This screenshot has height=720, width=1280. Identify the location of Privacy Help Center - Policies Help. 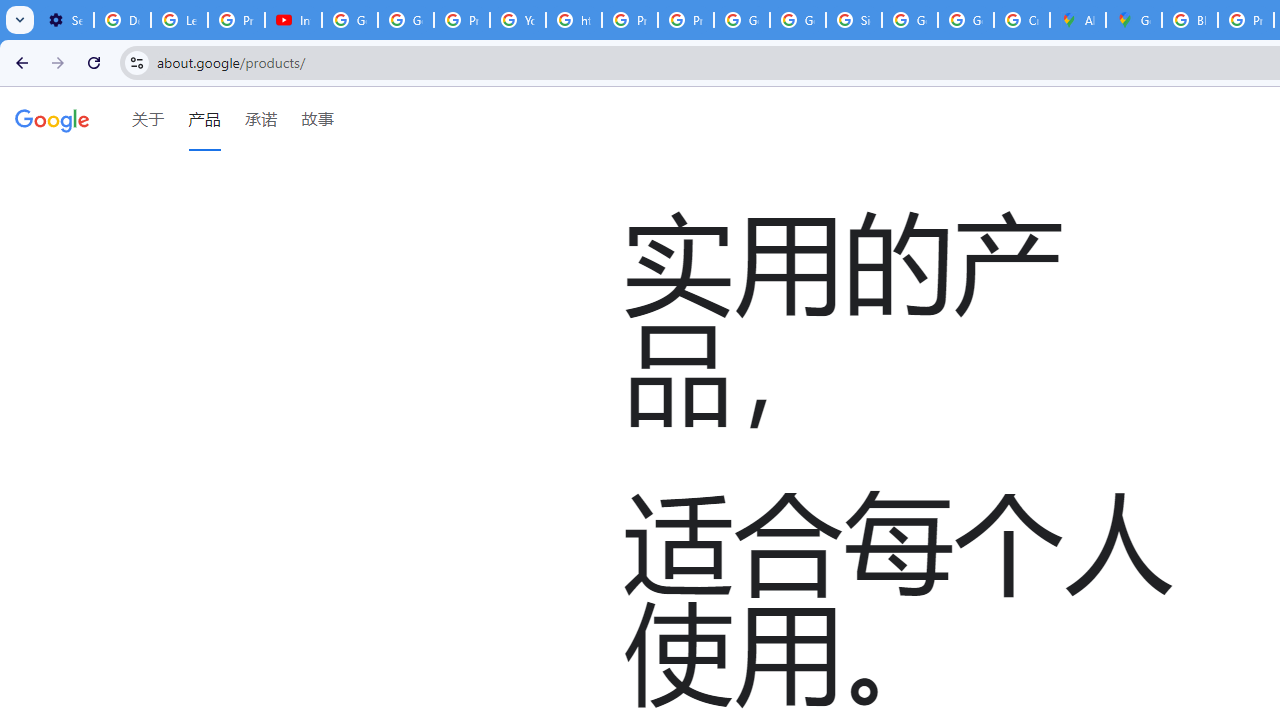
(462, 20).